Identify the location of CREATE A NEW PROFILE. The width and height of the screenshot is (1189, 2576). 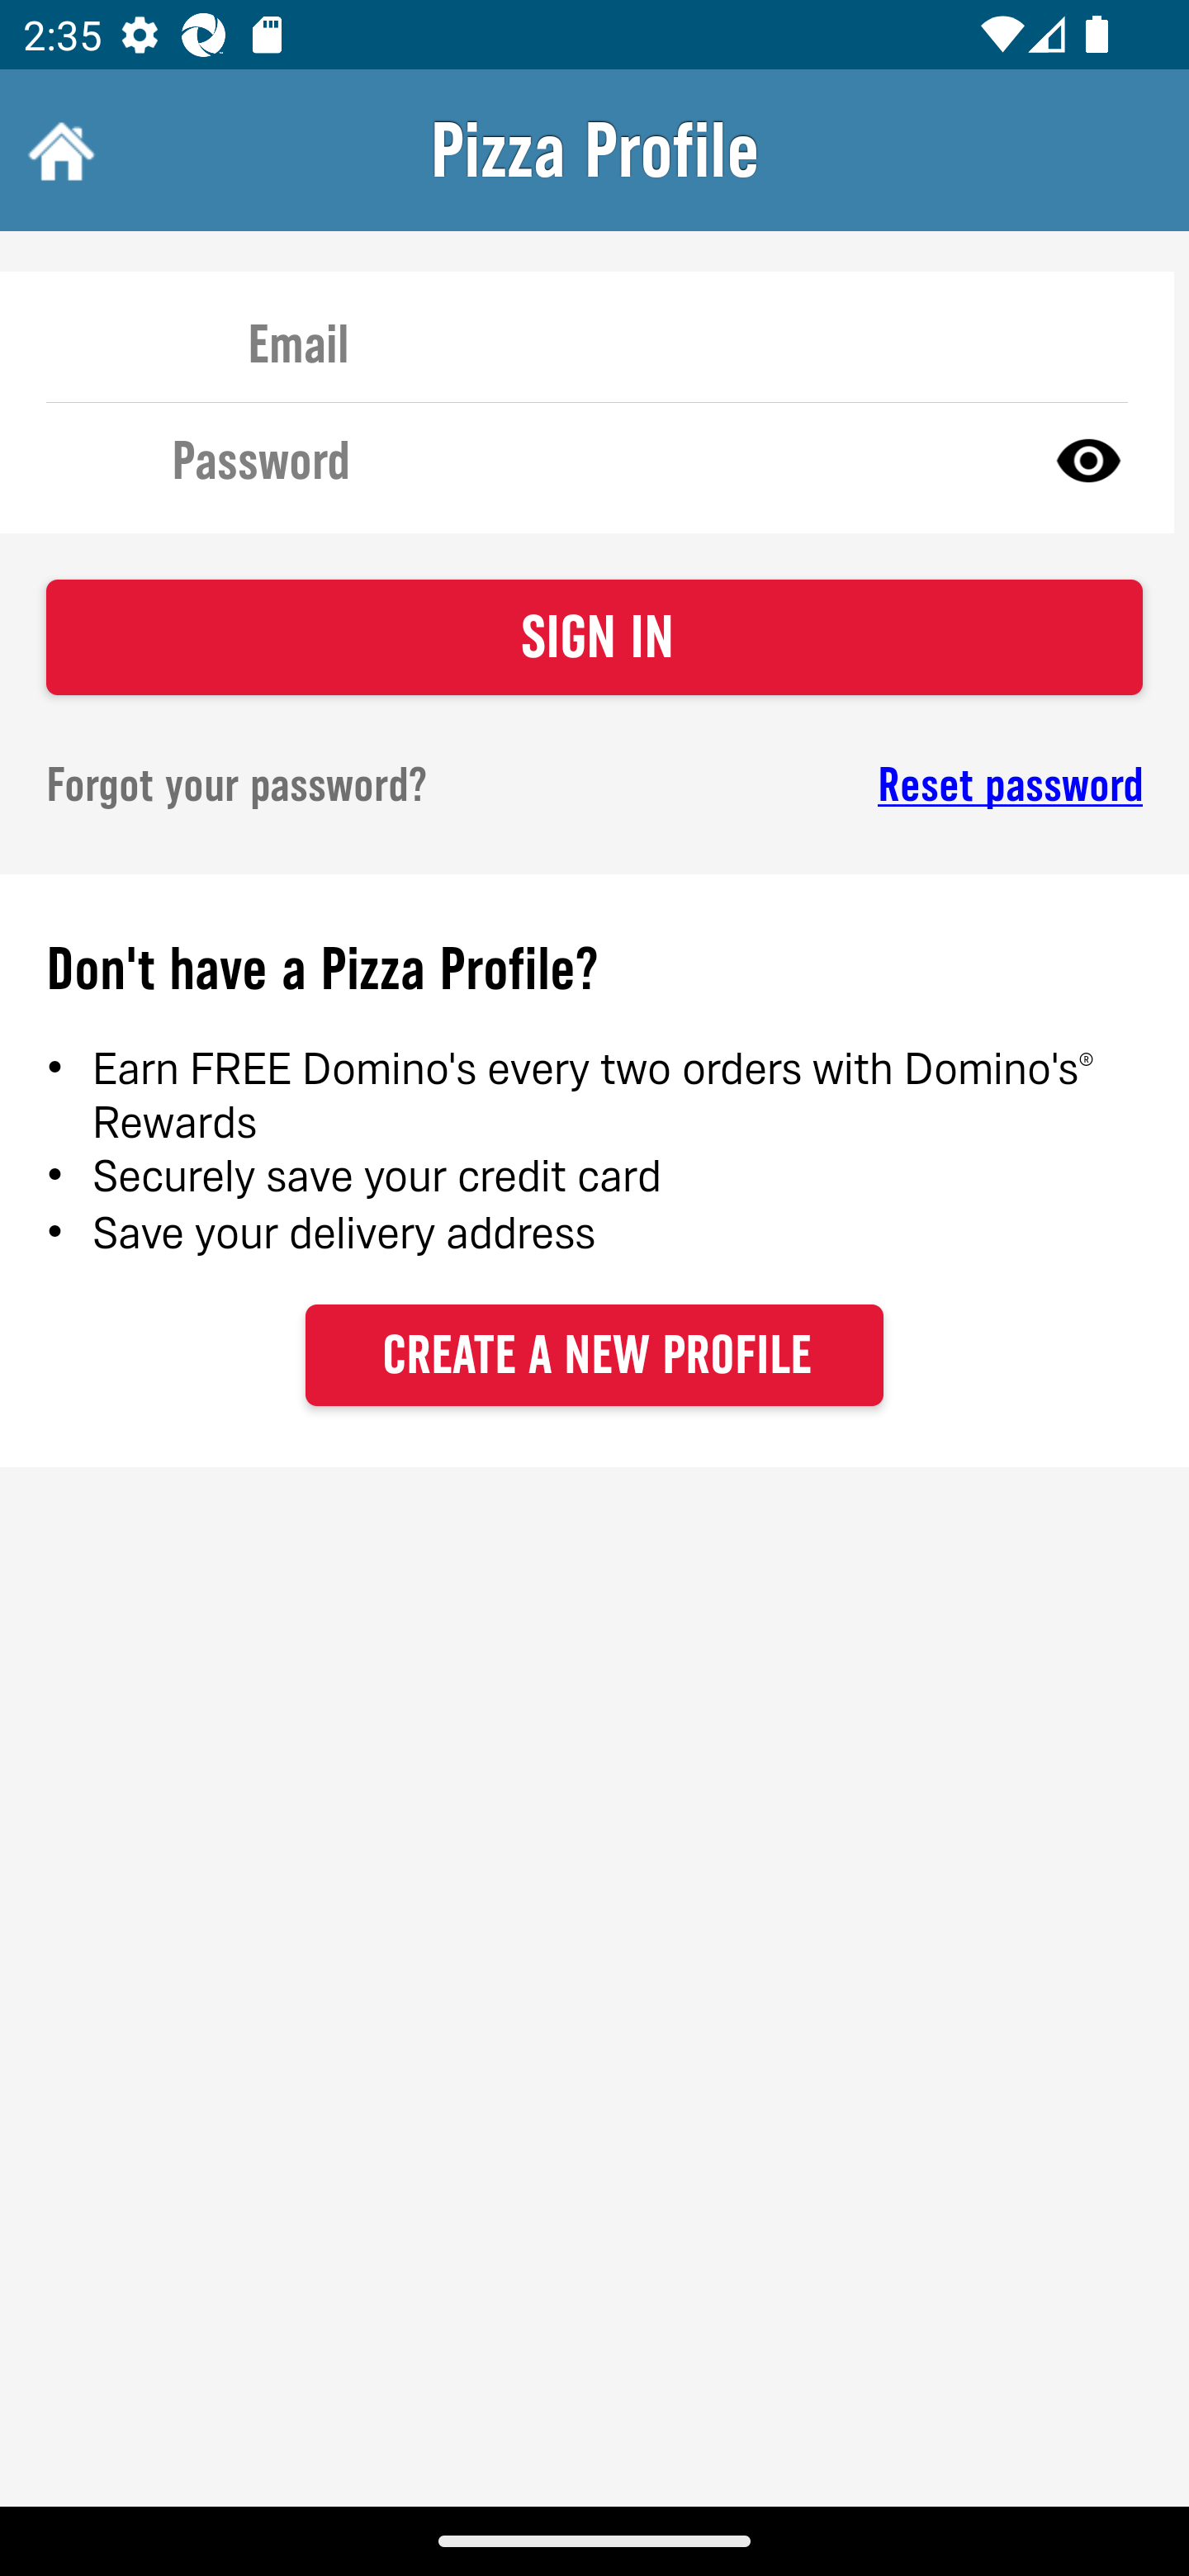
(594, 1354).